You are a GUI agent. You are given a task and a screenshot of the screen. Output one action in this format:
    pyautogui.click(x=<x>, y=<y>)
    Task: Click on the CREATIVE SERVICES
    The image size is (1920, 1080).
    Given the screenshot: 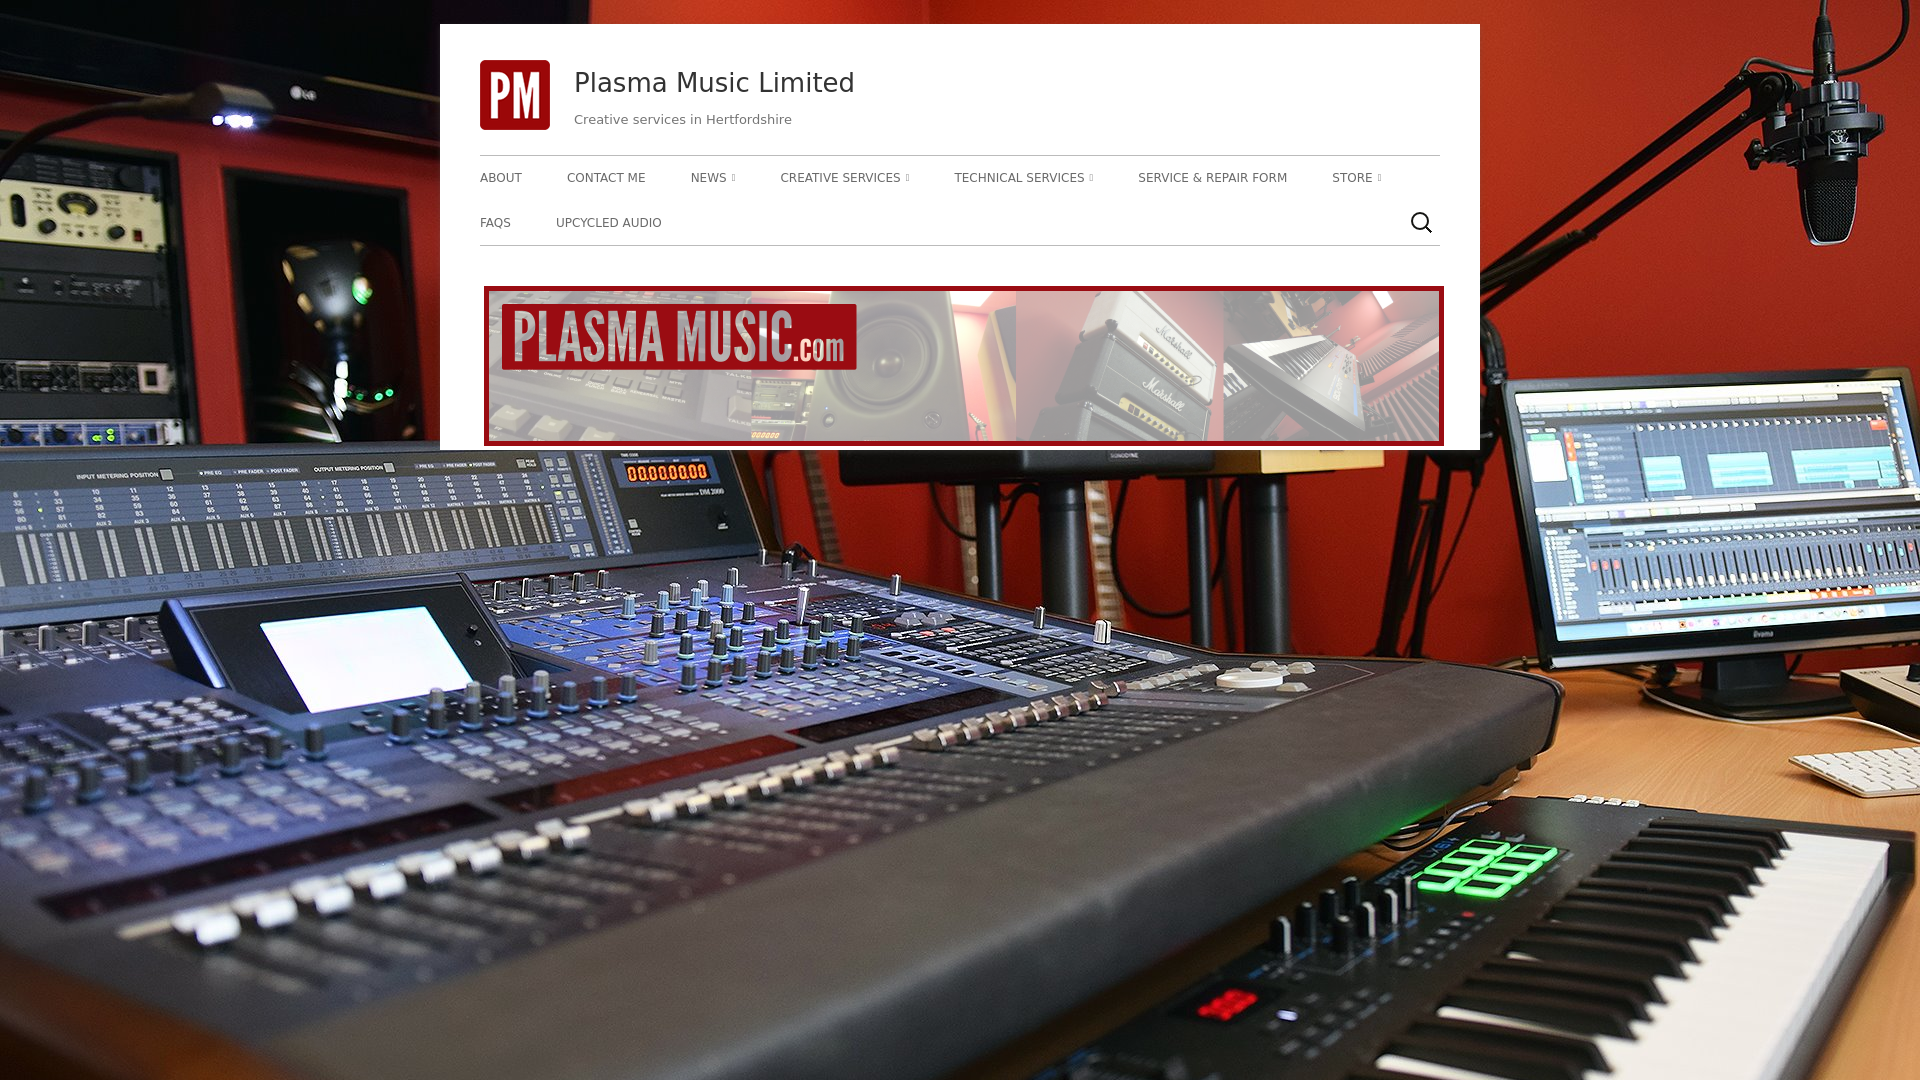 What is the action you would take?
    pyautogui.click(x=844, y=177)
    